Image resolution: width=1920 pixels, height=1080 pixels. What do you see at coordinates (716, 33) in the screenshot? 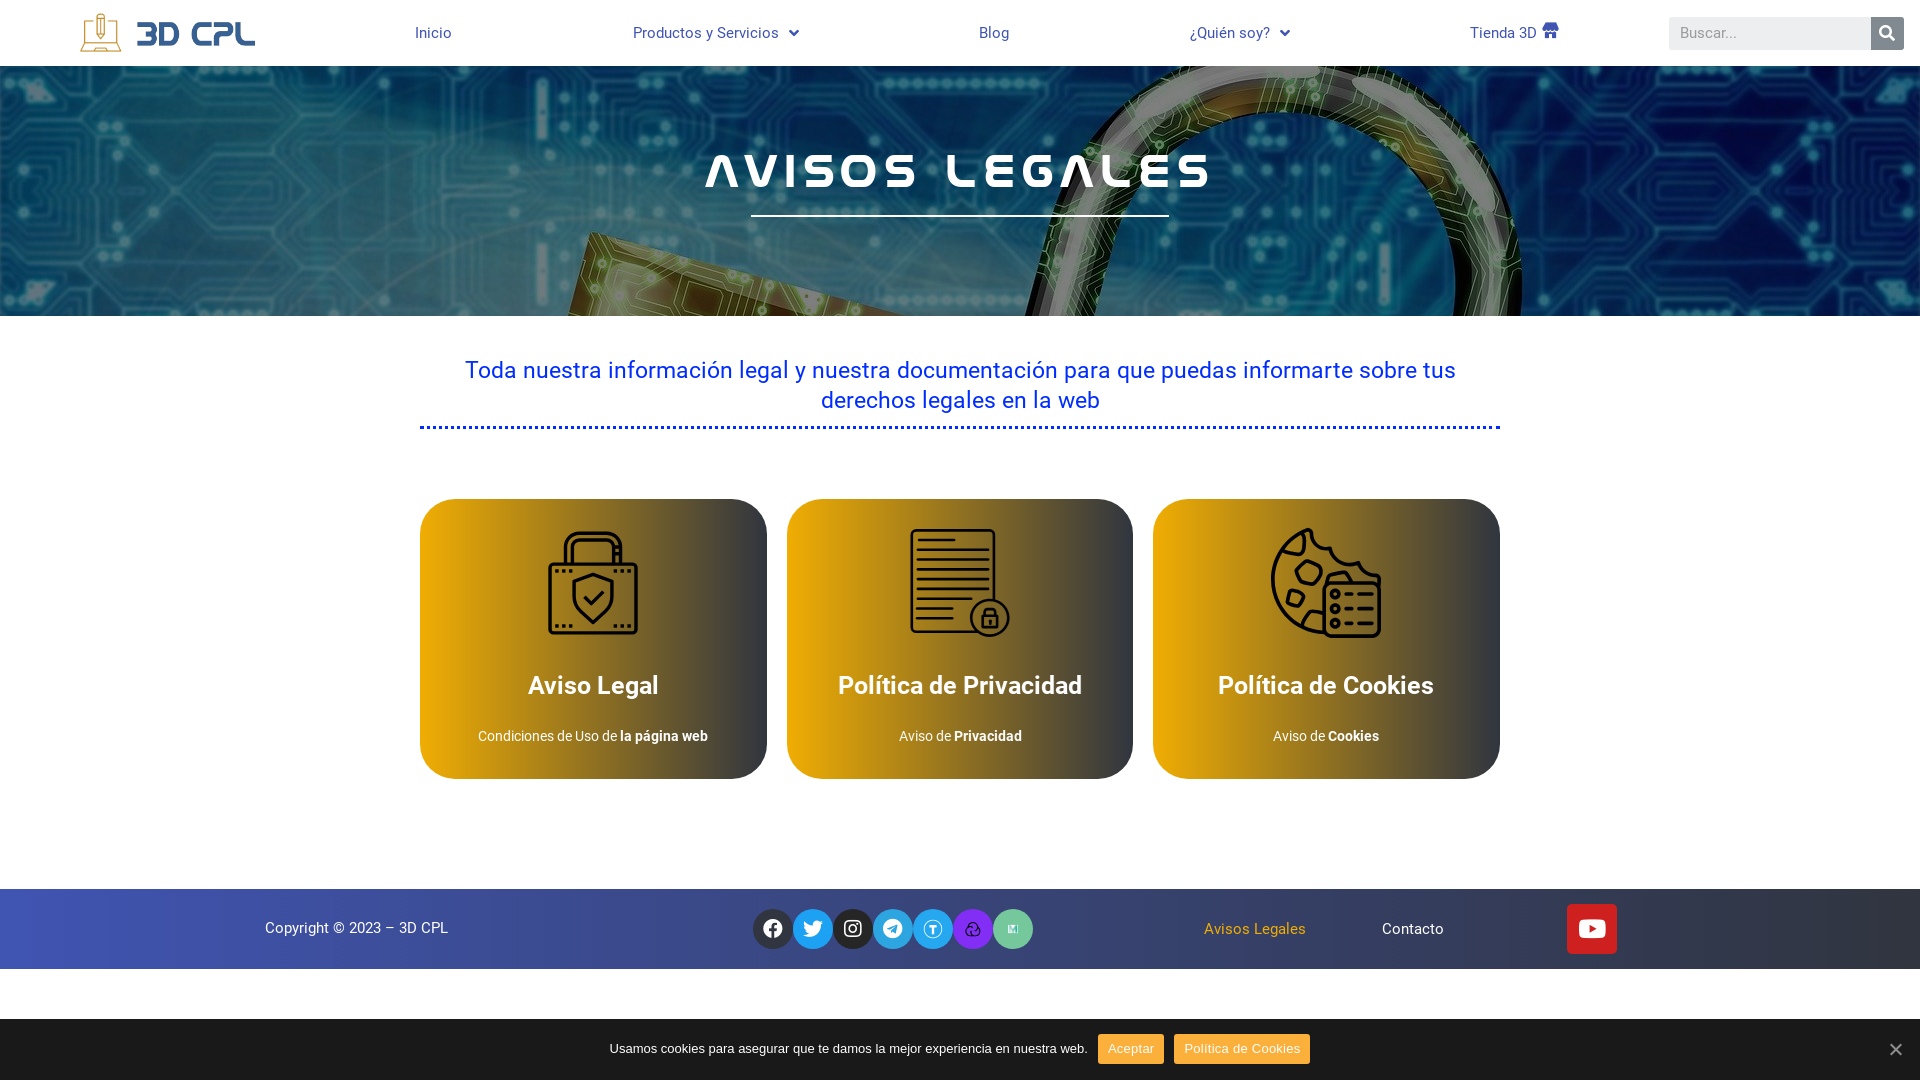
I see `Productos y Servicios` at bounding box center [716, 33].